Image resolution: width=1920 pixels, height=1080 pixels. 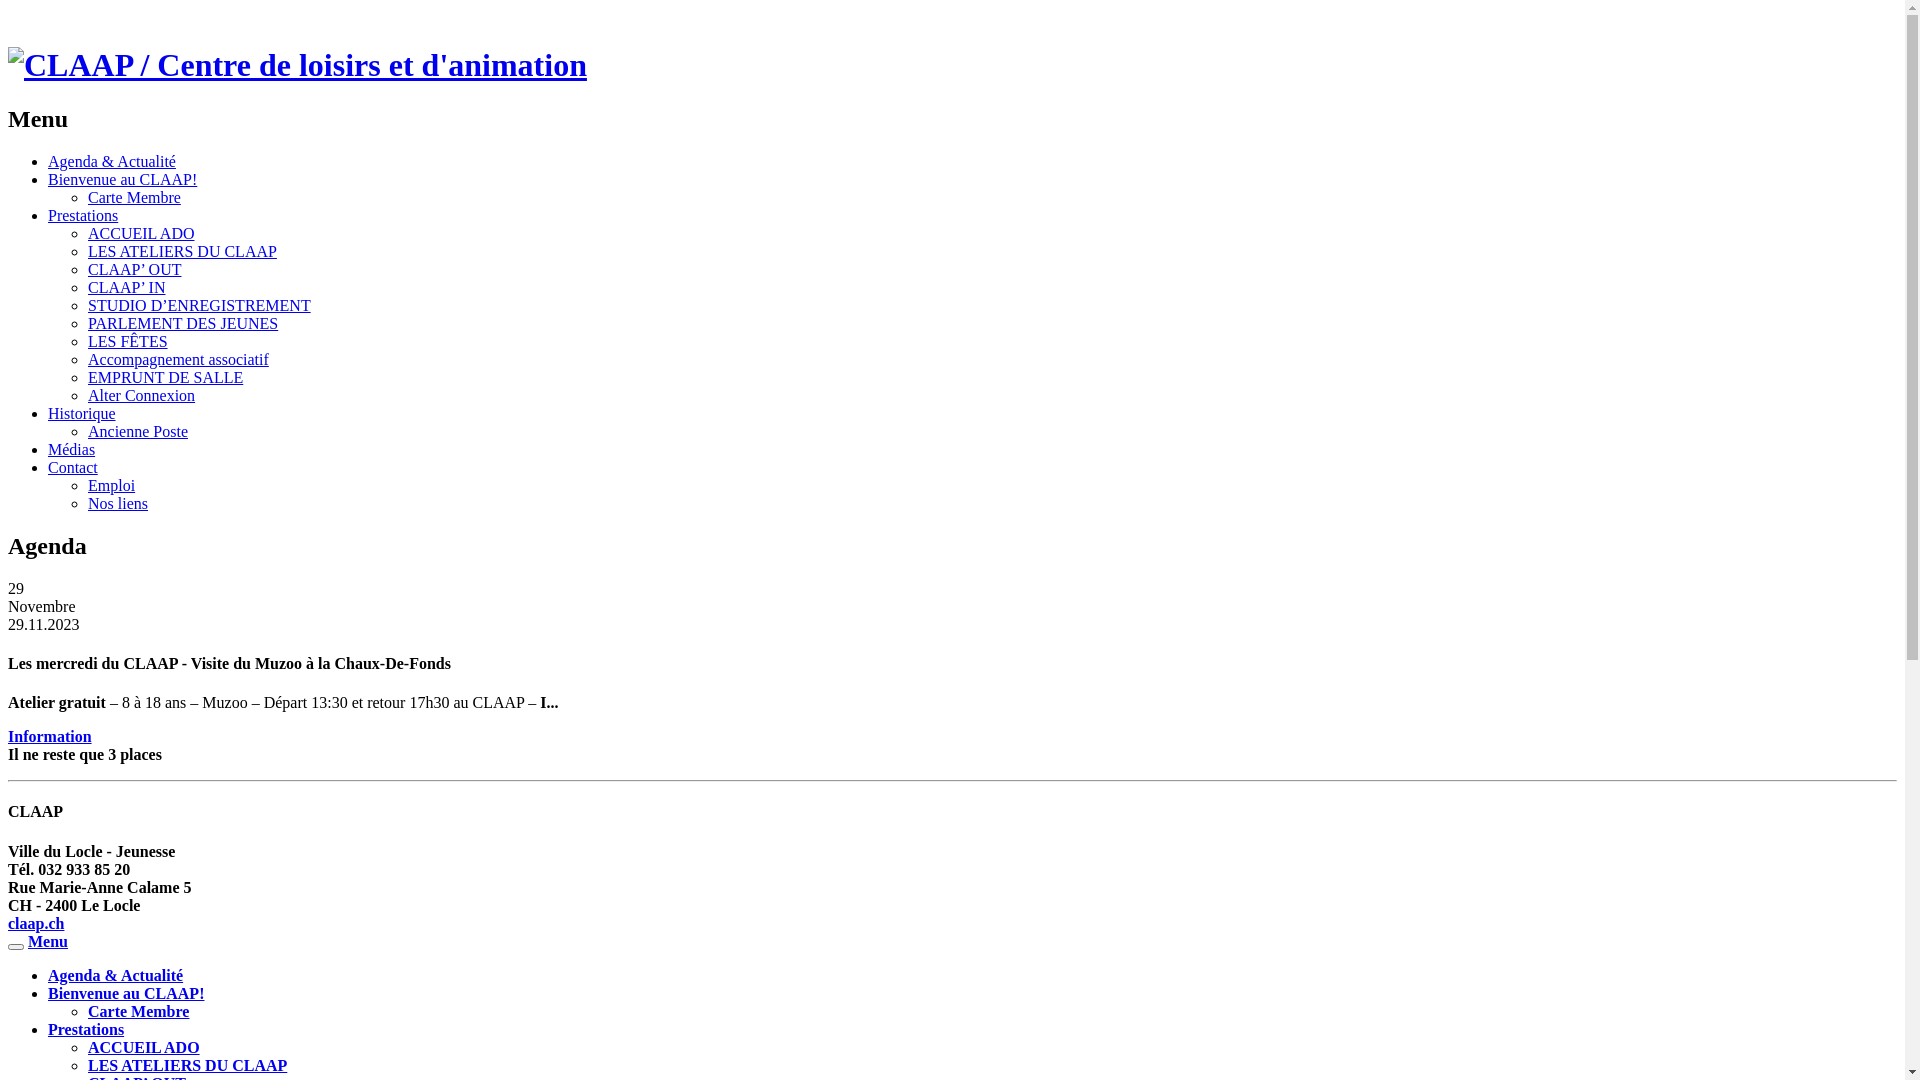 What do you see at coordinates (118, 504) in the screenshot?
I see `Nos liens` at bounding box center [118, 504].